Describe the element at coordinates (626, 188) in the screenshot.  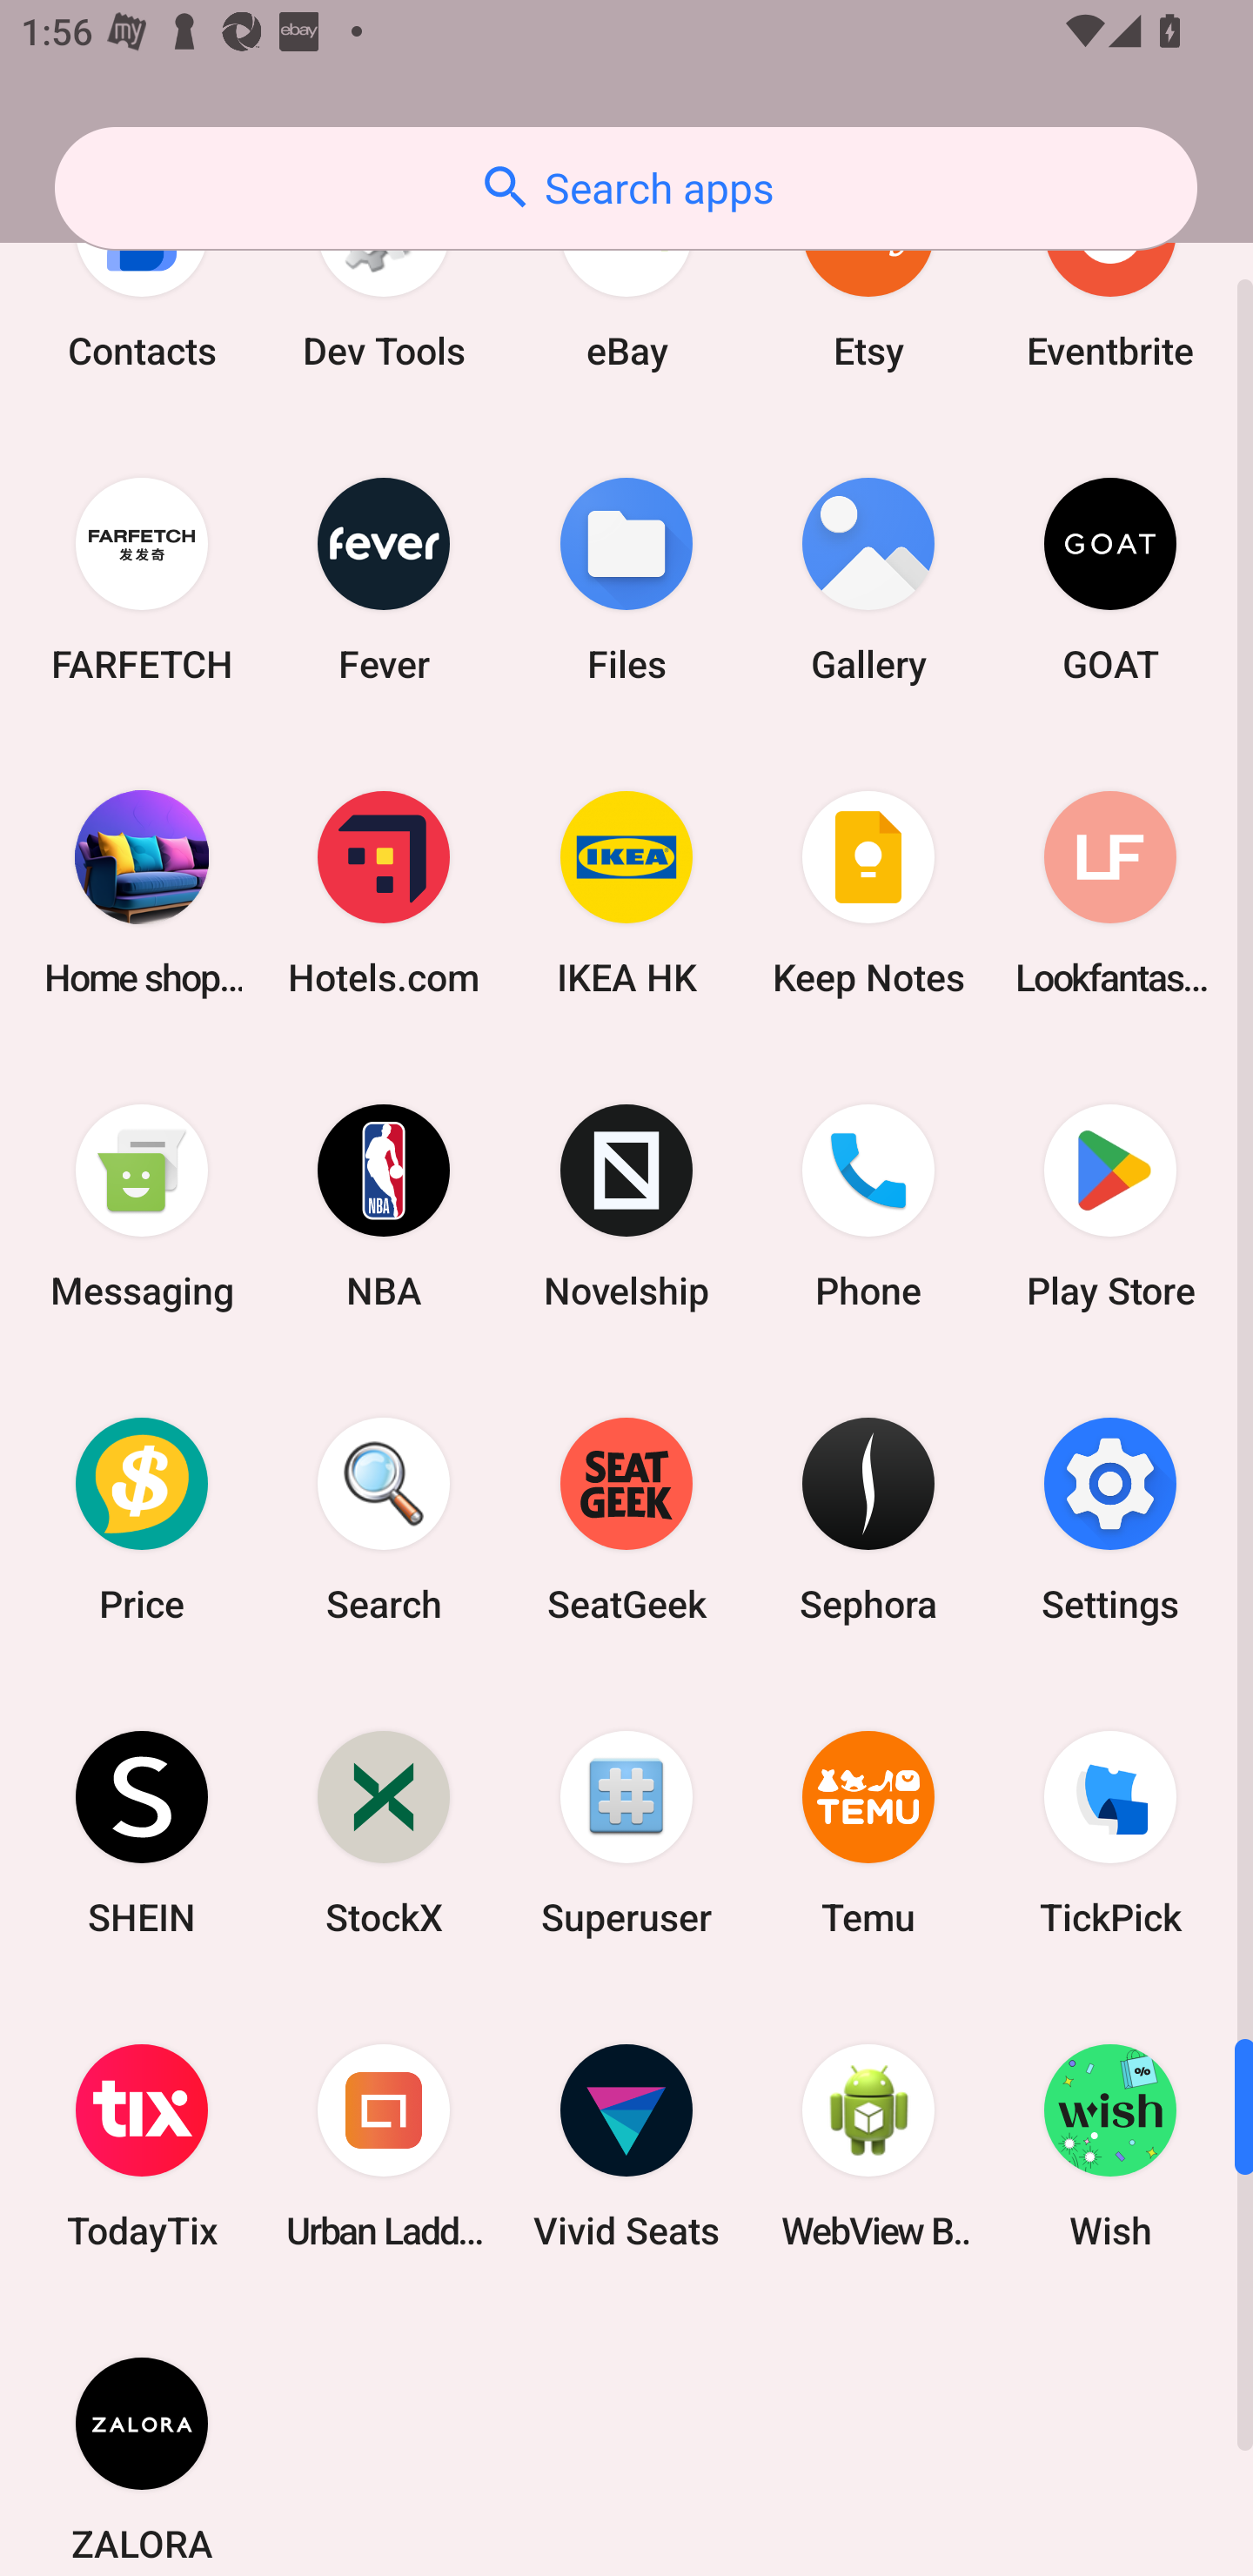
I see `  Search apps` at that location.